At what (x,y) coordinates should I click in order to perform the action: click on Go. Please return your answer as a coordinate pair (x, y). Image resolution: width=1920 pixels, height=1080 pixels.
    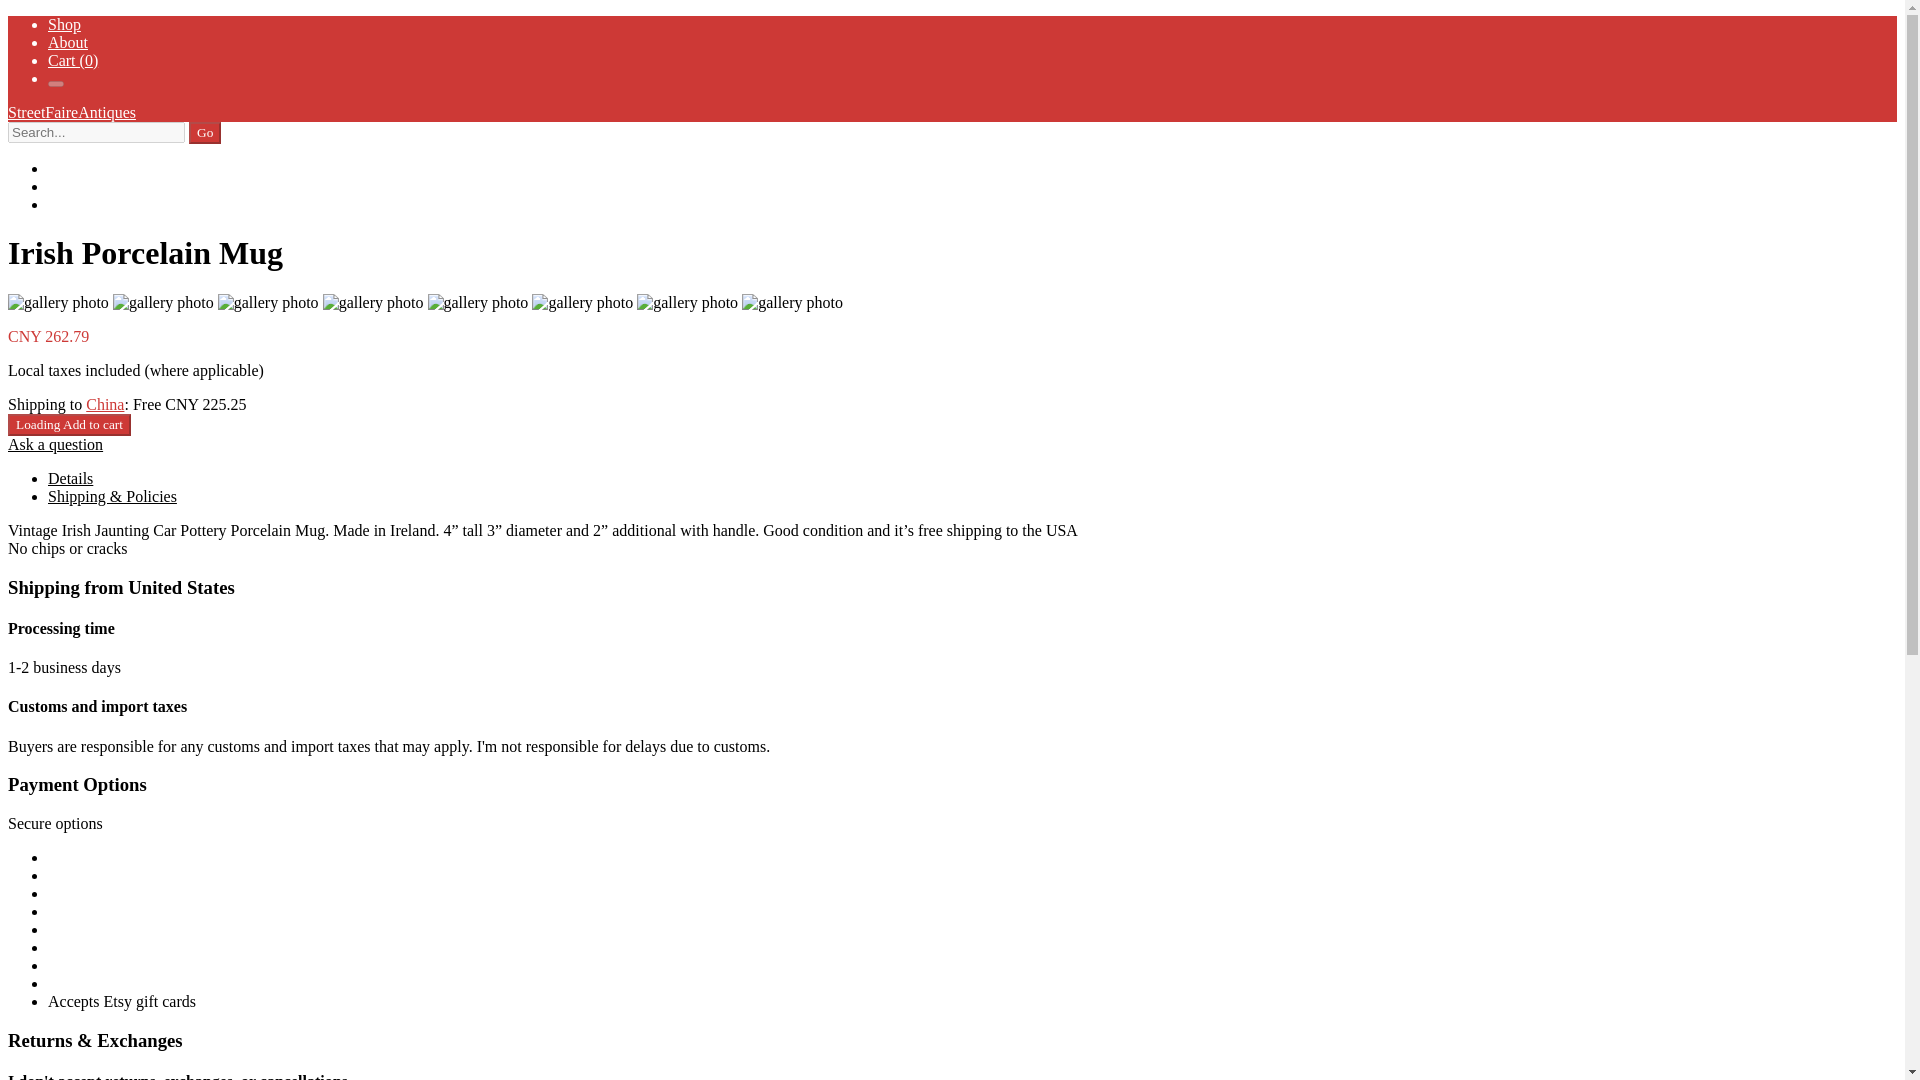
    Looking at the image, I should click on (204, 132).